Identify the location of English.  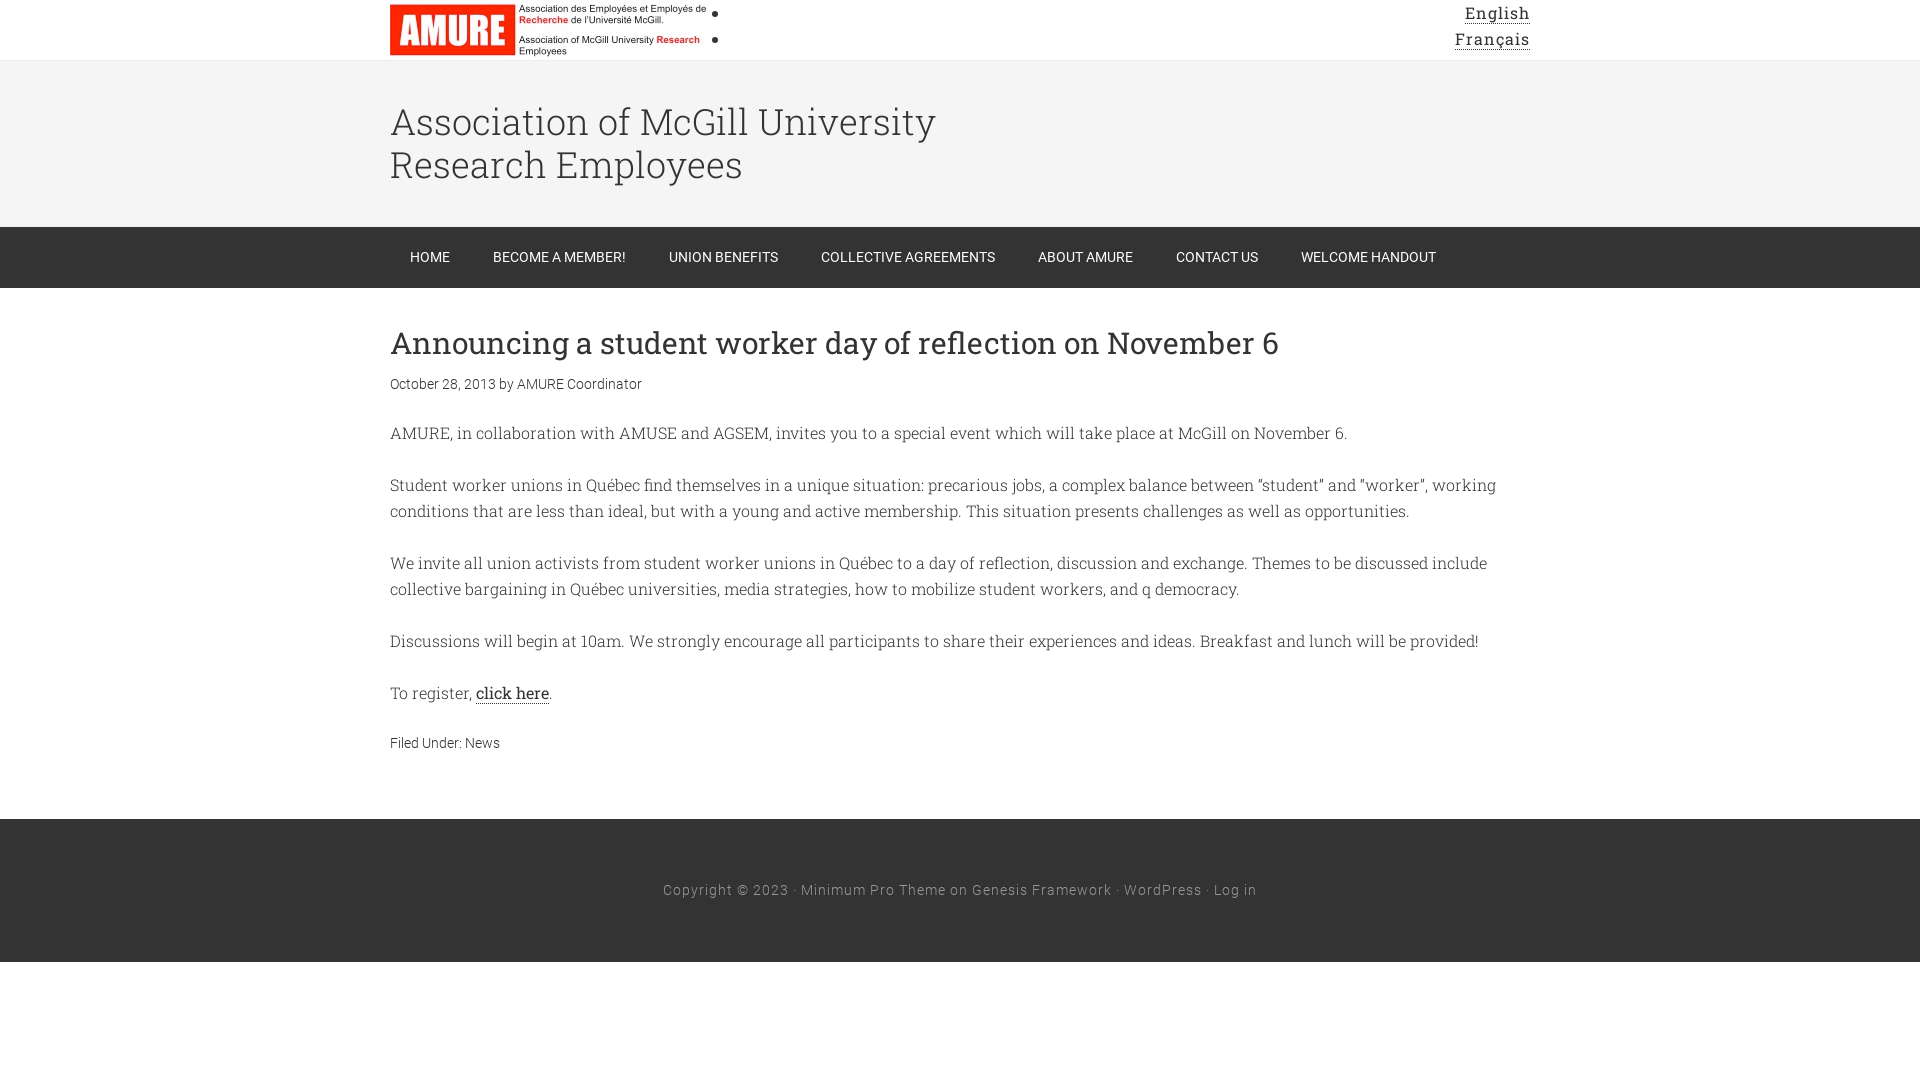
(1498, 13).